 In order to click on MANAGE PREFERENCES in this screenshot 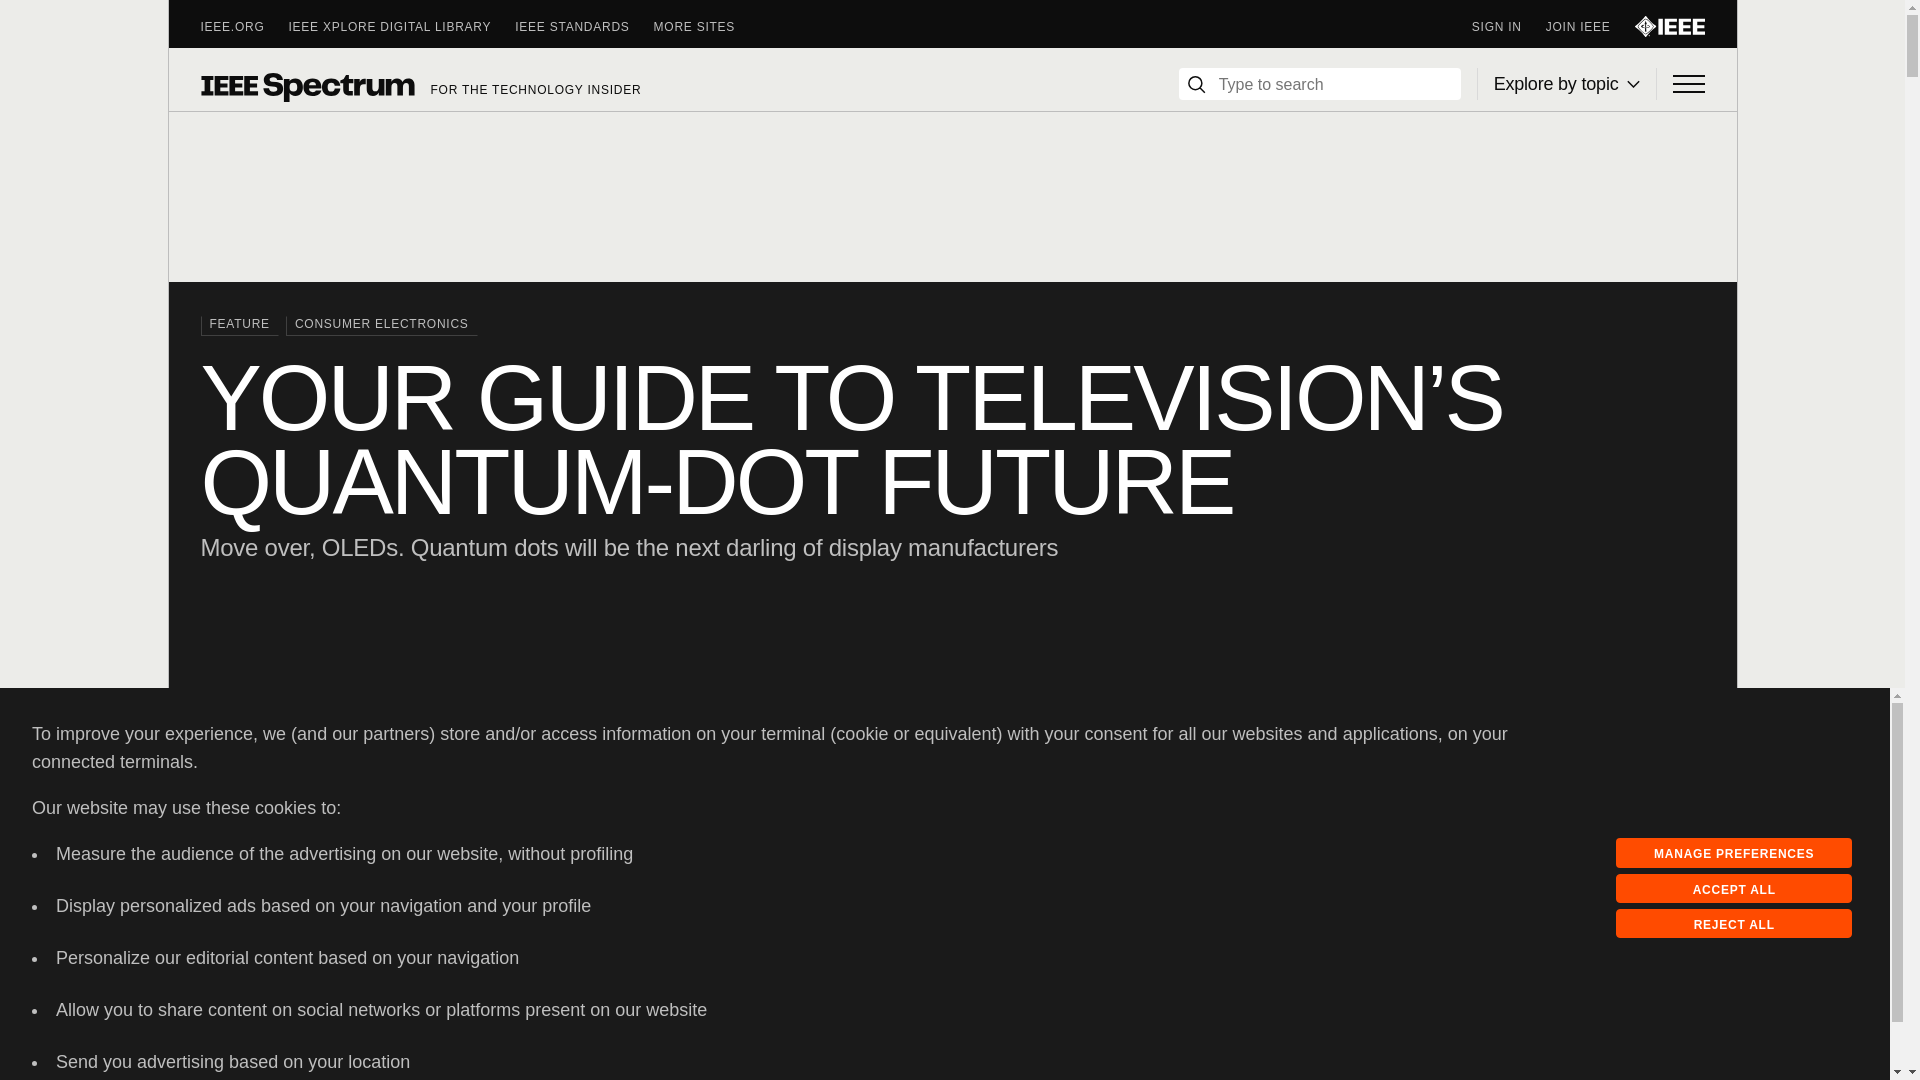, I will do `click(1734, 853)`.